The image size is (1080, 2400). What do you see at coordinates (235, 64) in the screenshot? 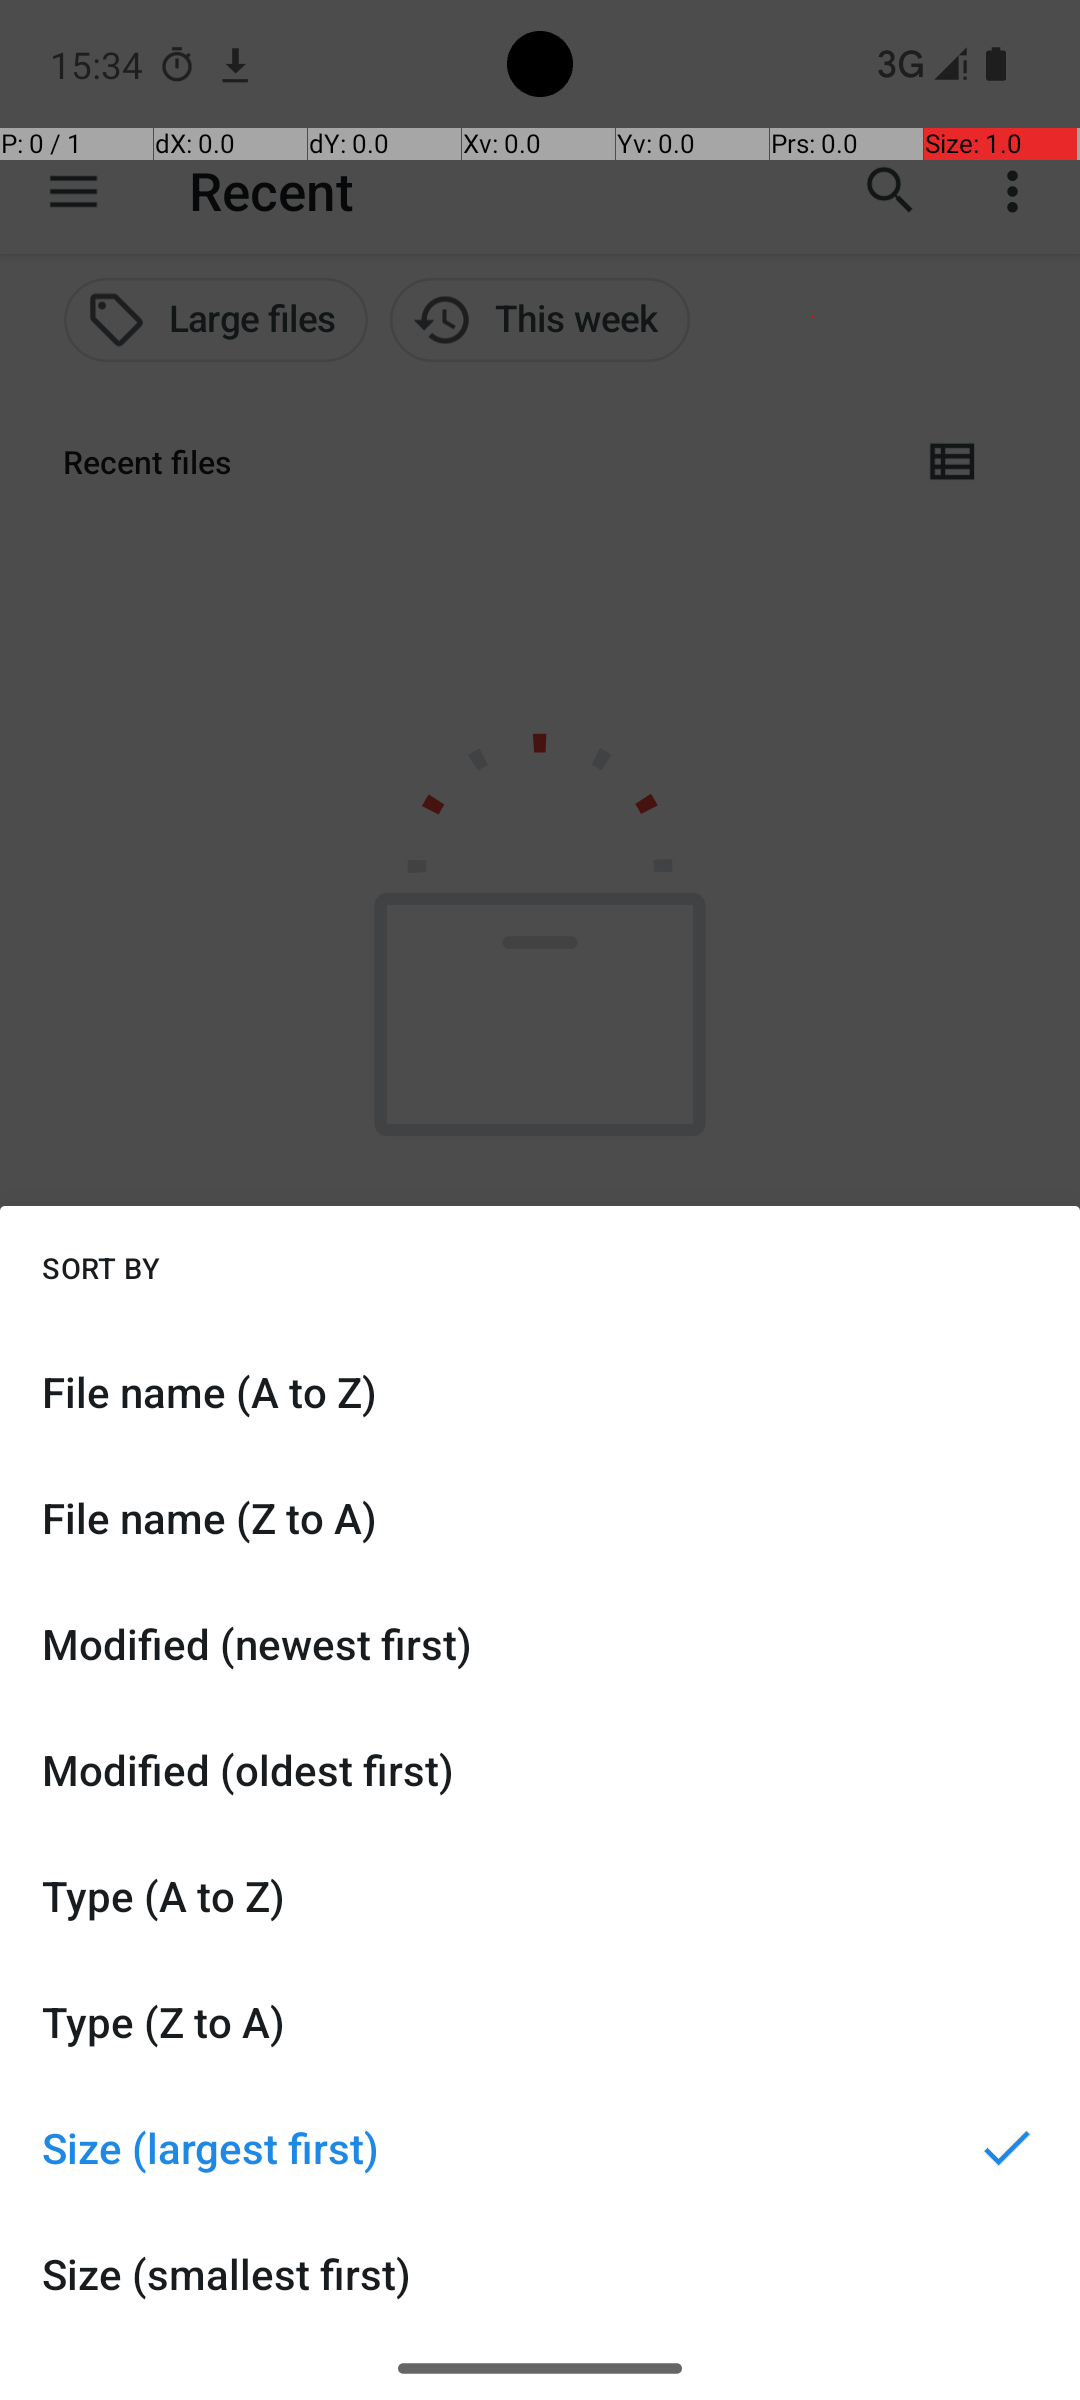
I see `Chrome notification: www.espn.com` at bounding box center [235, 64].